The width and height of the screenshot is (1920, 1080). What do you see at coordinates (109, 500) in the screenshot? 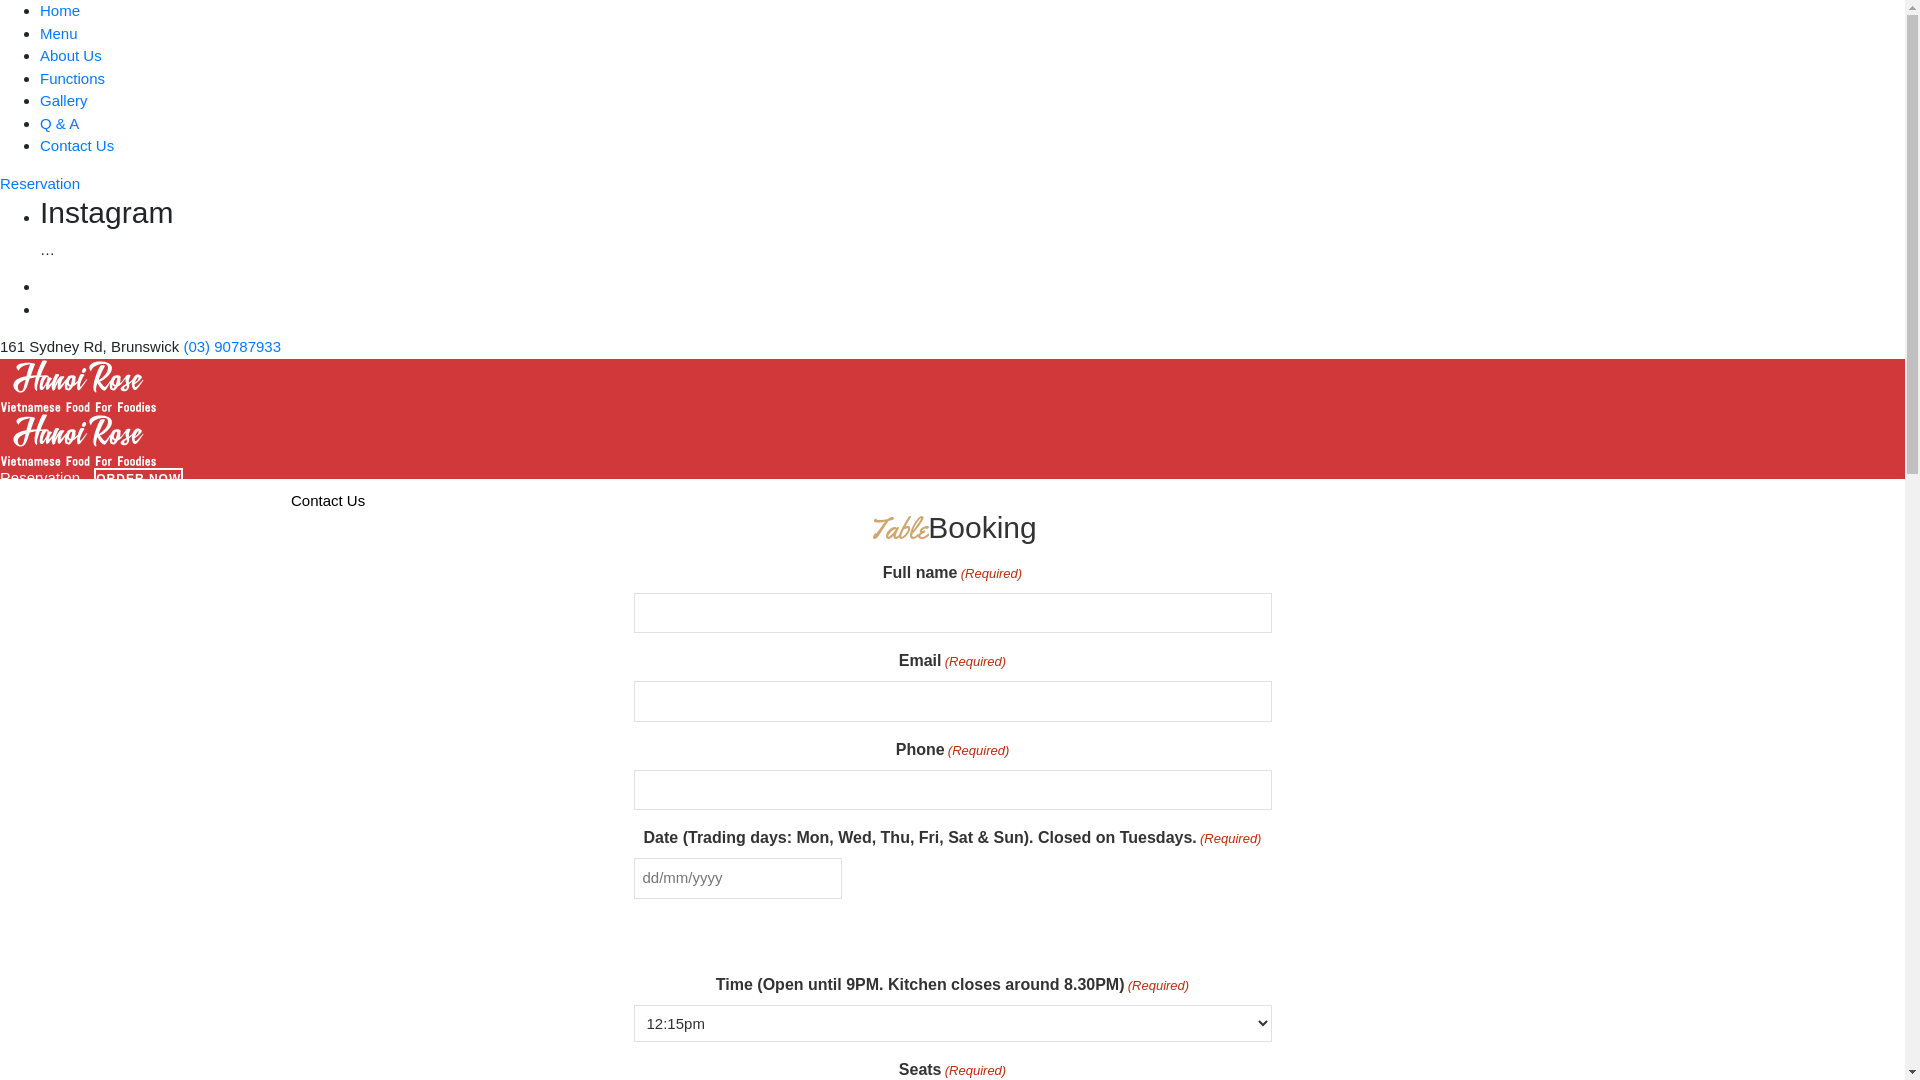
I see `About Us` at bounding box center [109, 500].